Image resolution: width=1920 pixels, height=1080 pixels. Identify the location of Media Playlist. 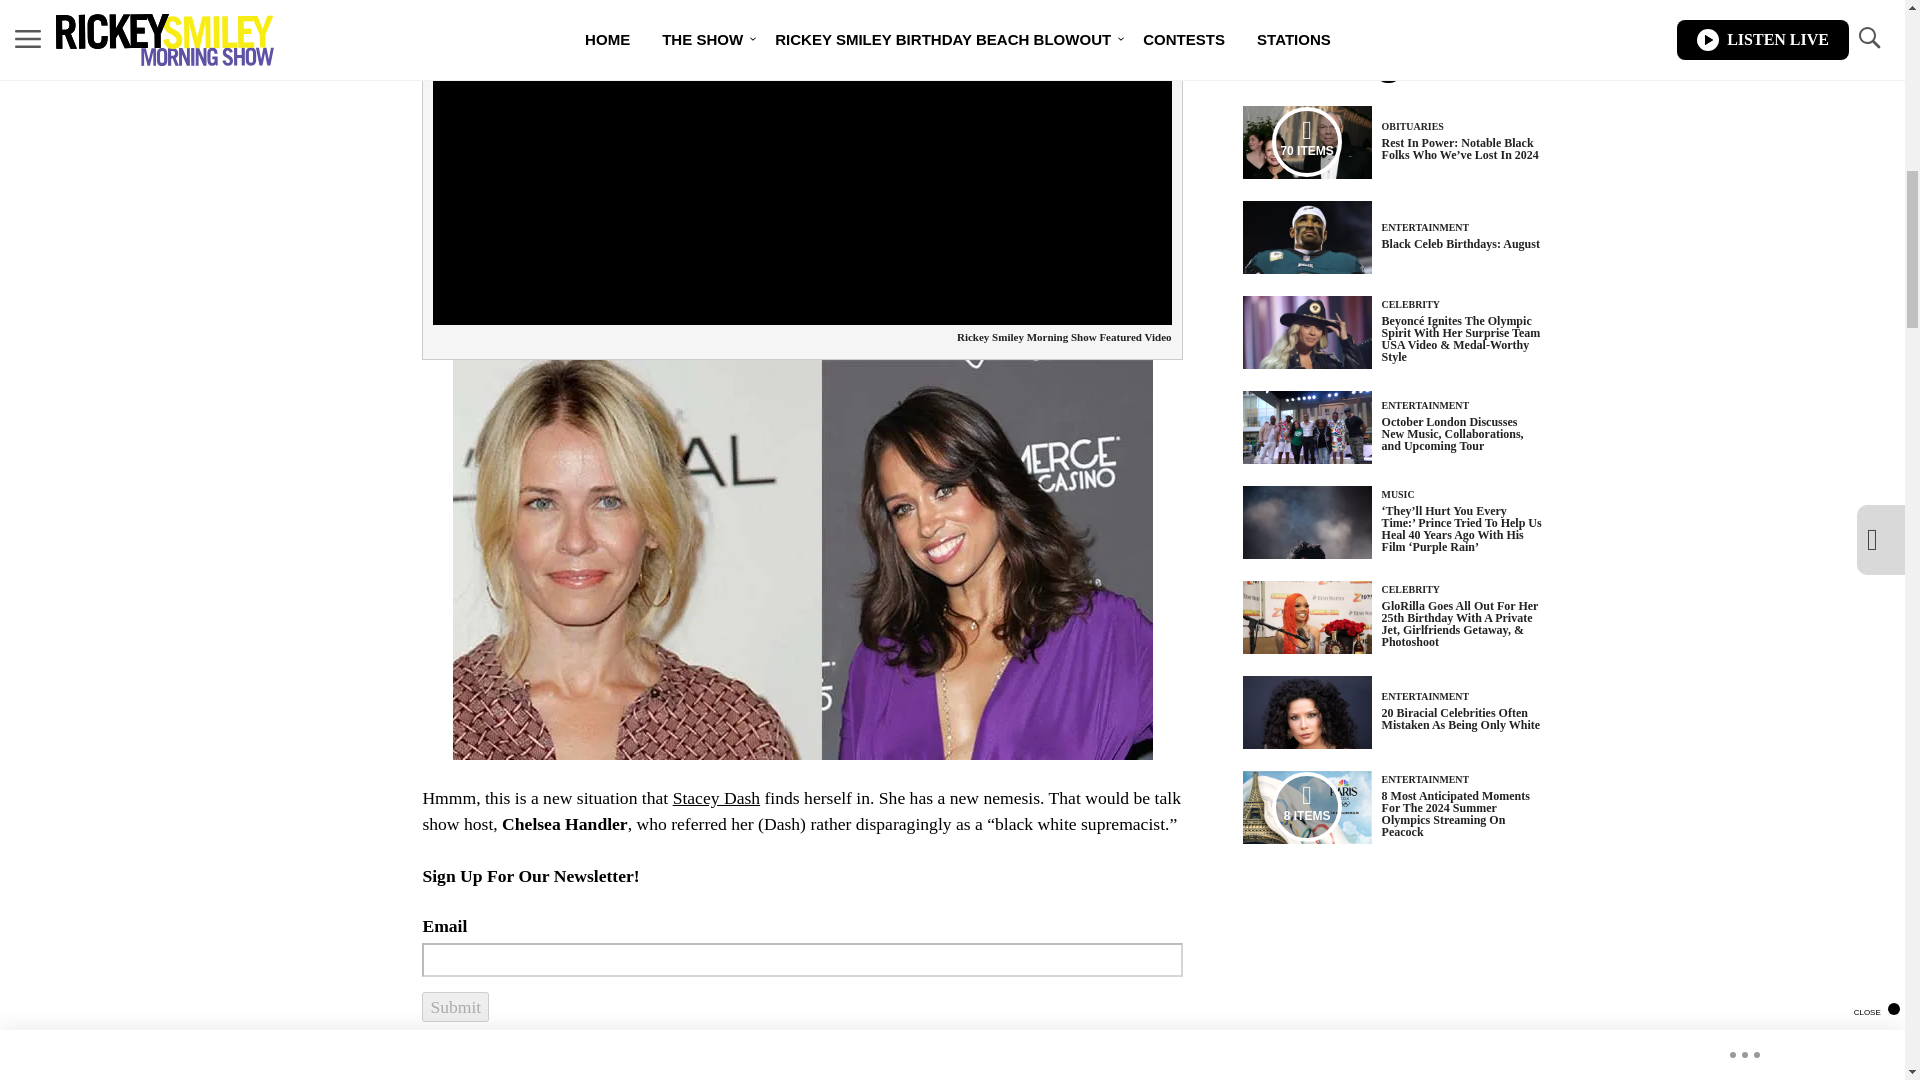
(1306, 807).